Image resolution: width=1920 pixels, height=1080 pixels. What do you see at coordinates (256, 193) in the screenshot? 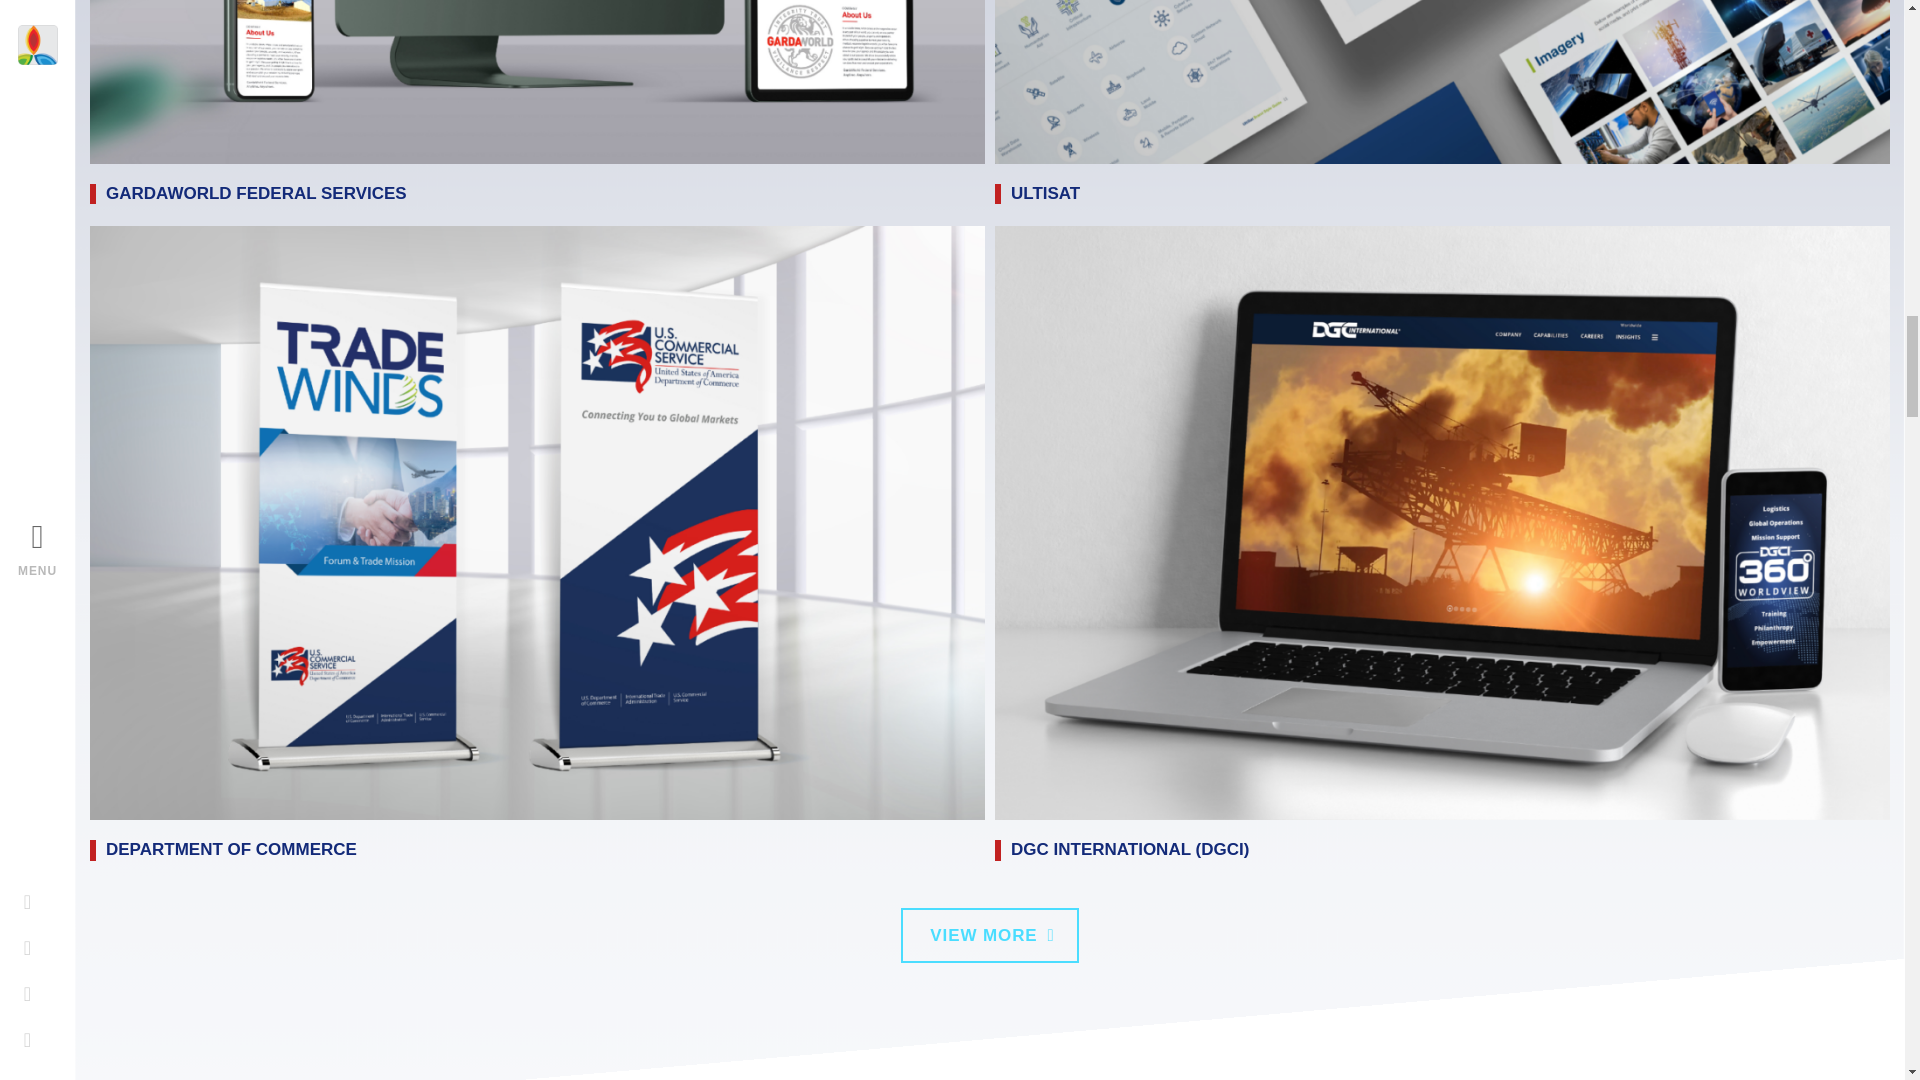
I see `GARDAWORLD FEDERAL SERVICES` at bounding box center [256, 193].